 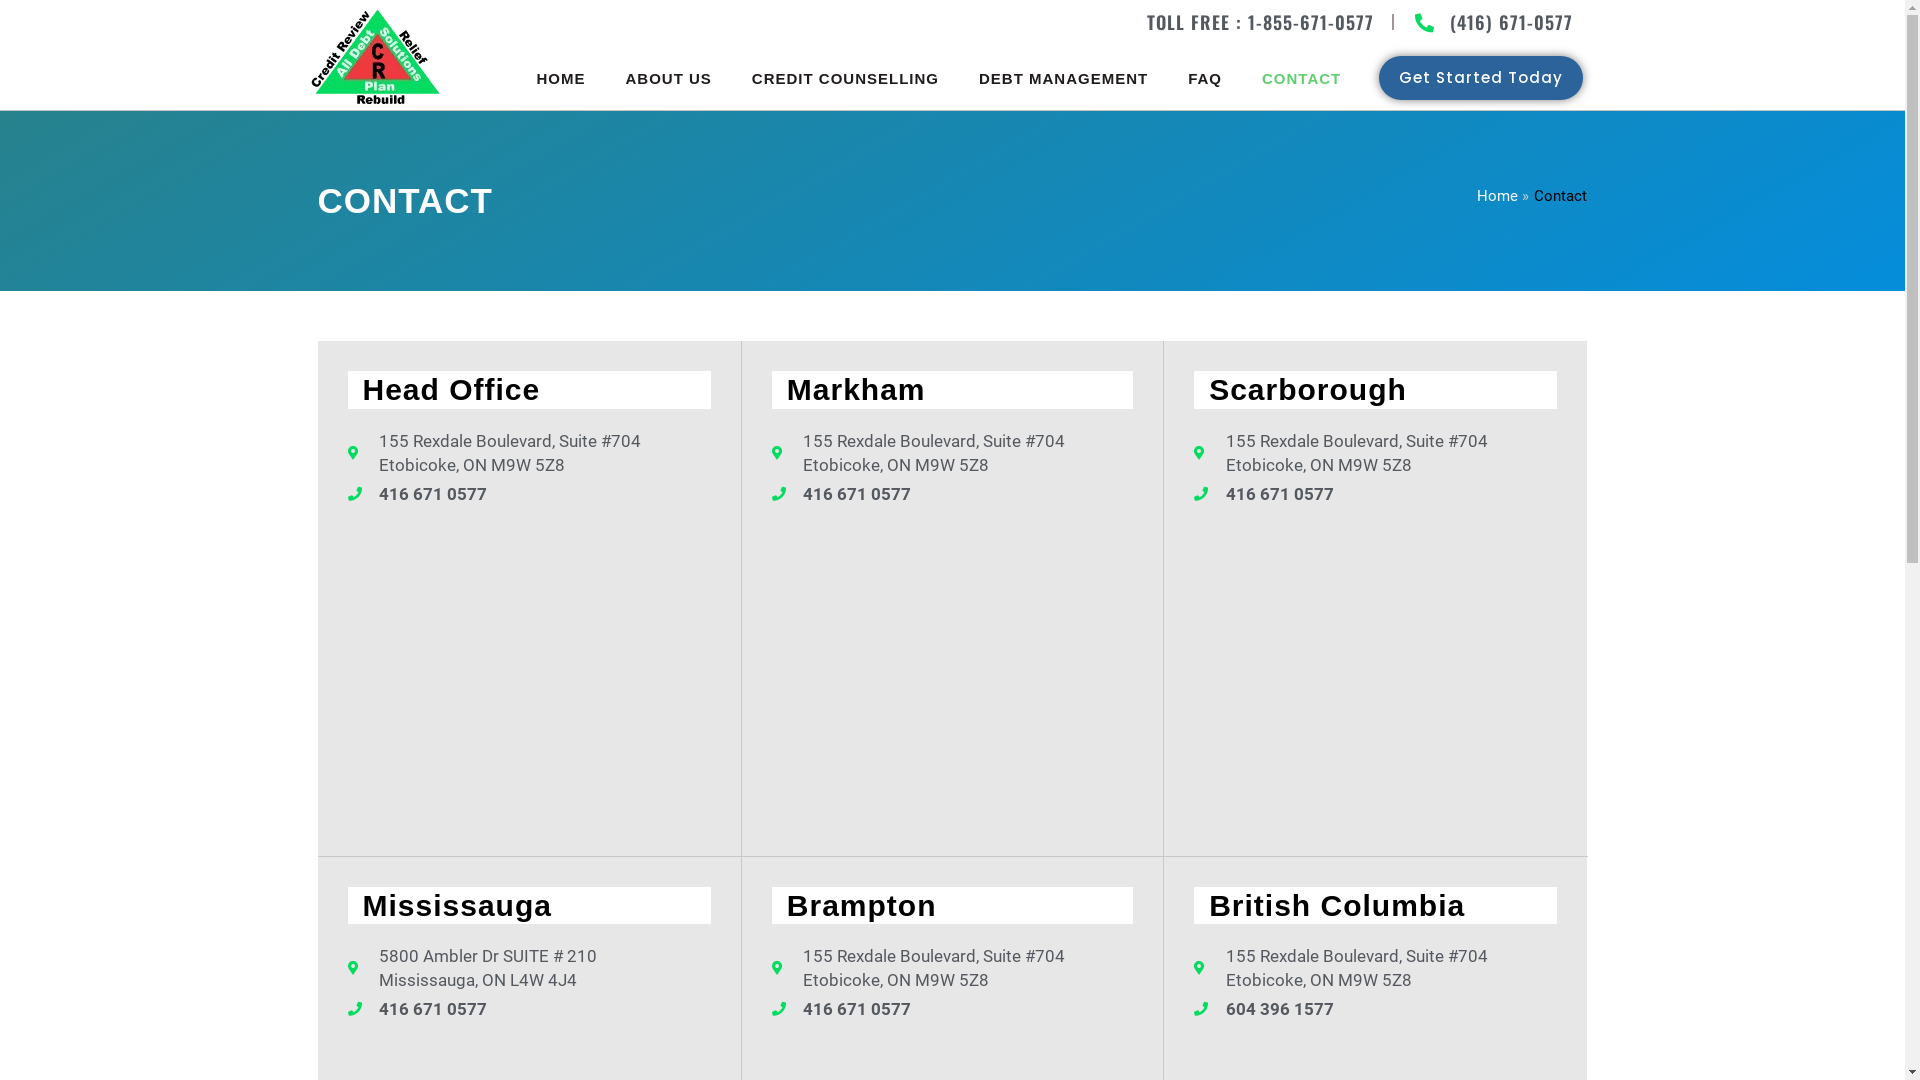 What do you see at coordinates (560, 78) in the screenshot?
I see `HOME` at bounding box center [560, 78].